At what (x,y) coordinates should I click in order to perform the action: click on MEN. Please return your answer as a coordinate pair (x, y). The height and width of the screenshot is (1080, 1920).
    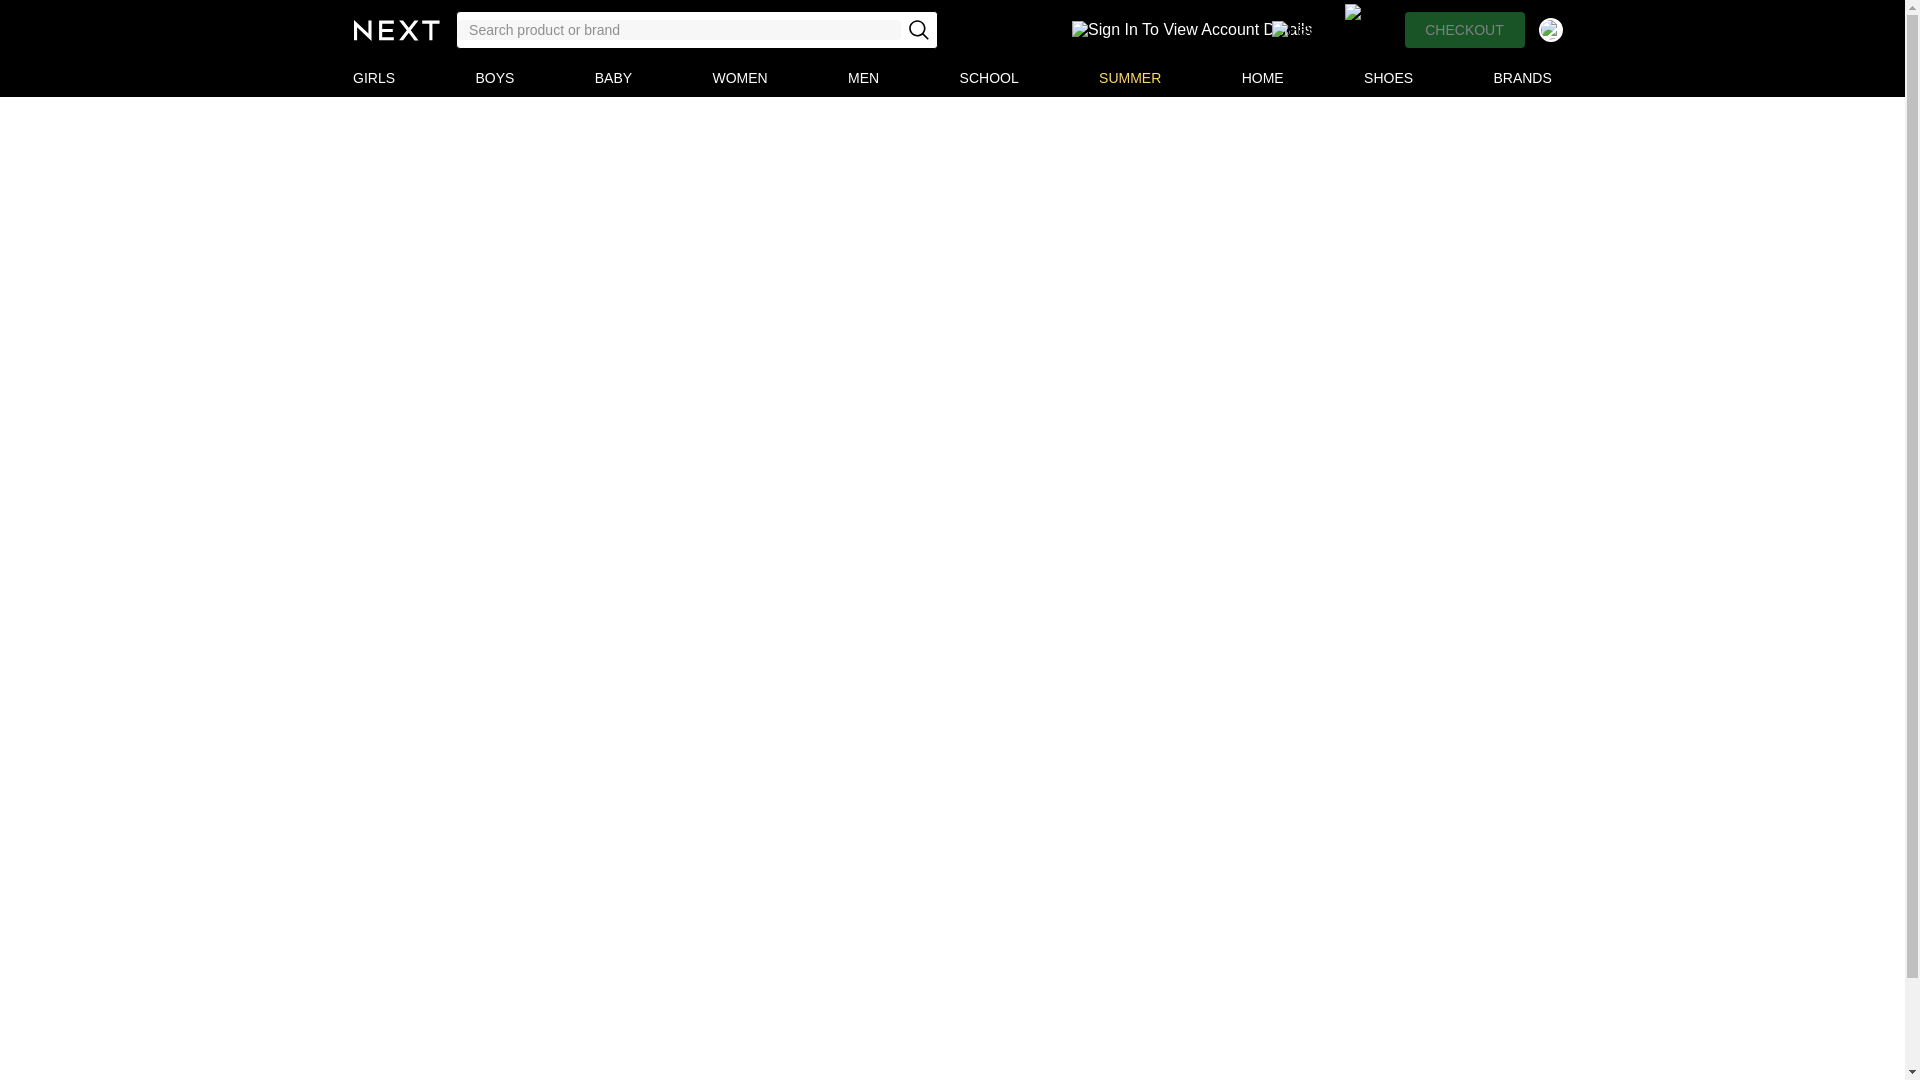
    Looking at the image, I should click on (862, 78).